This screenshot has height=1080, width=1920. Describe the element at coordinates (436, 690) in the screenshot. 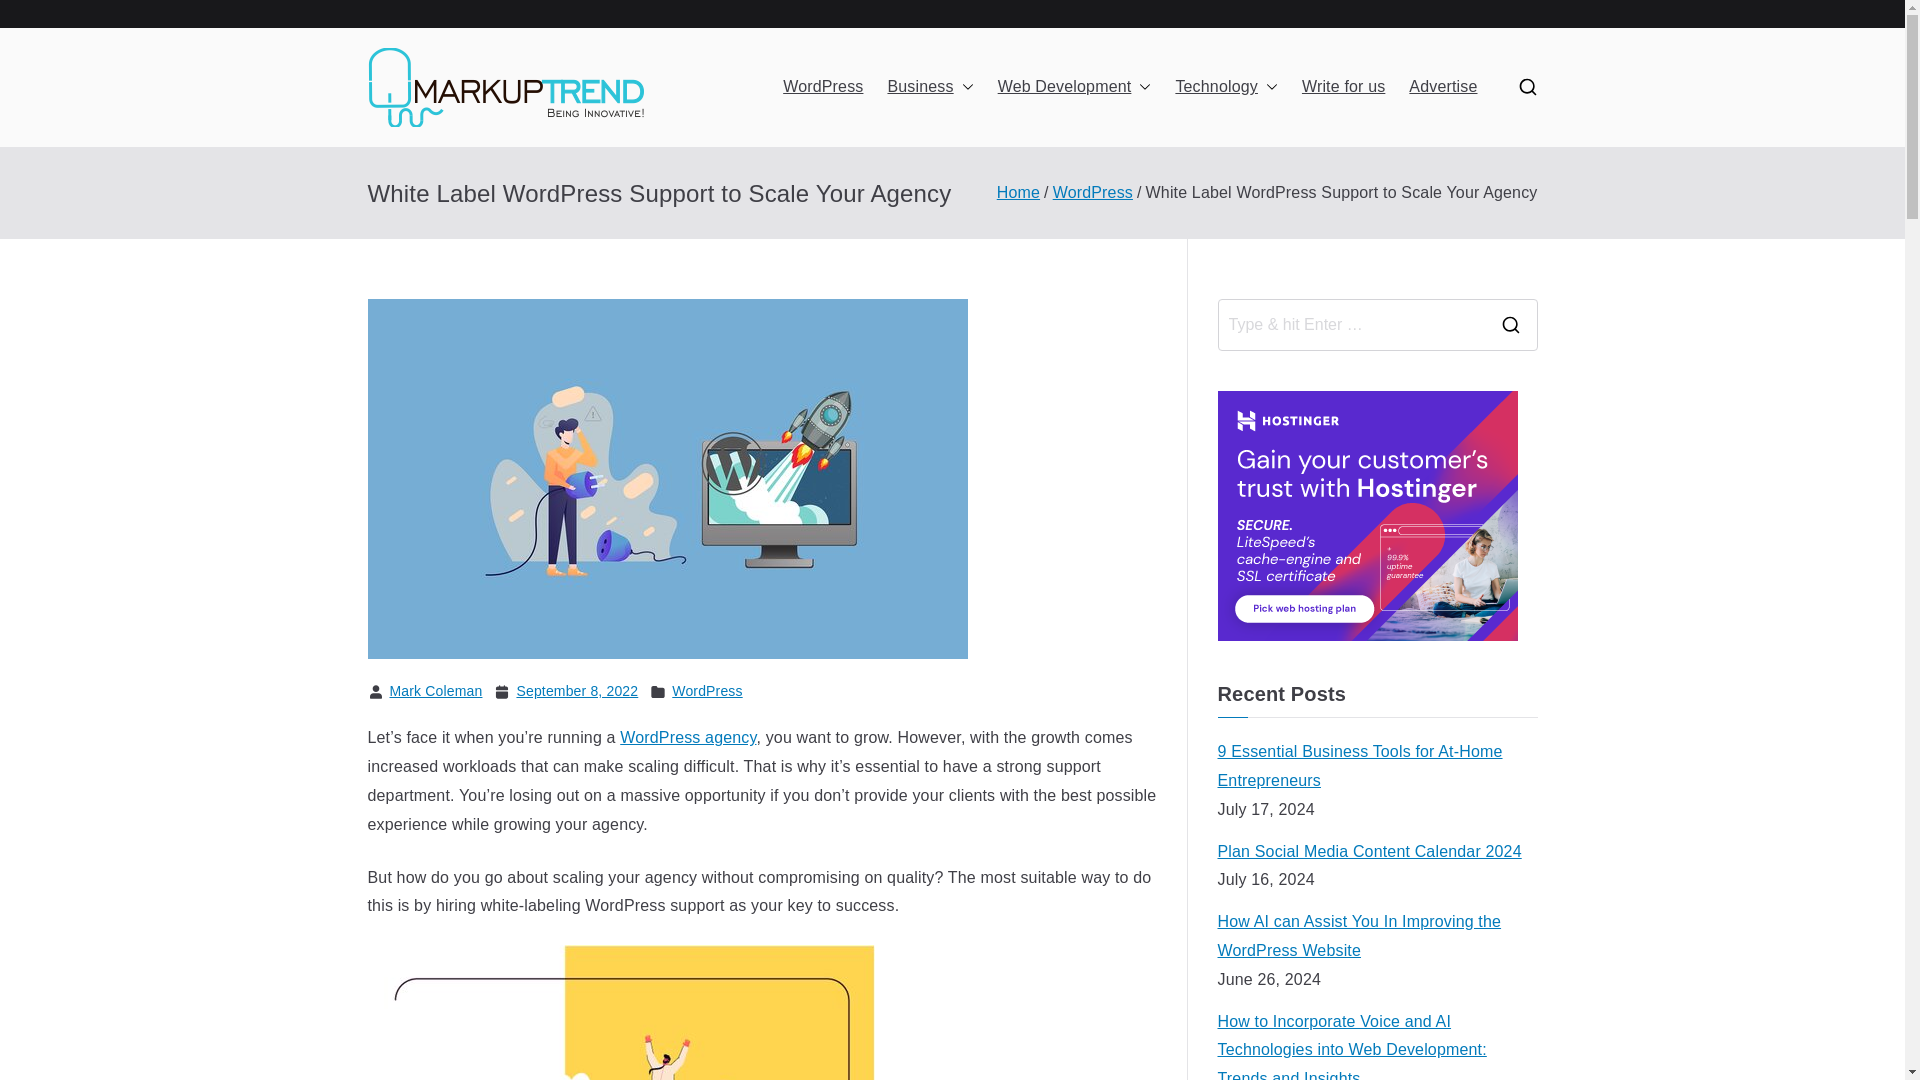

I see `Mark Coleman` at that location.